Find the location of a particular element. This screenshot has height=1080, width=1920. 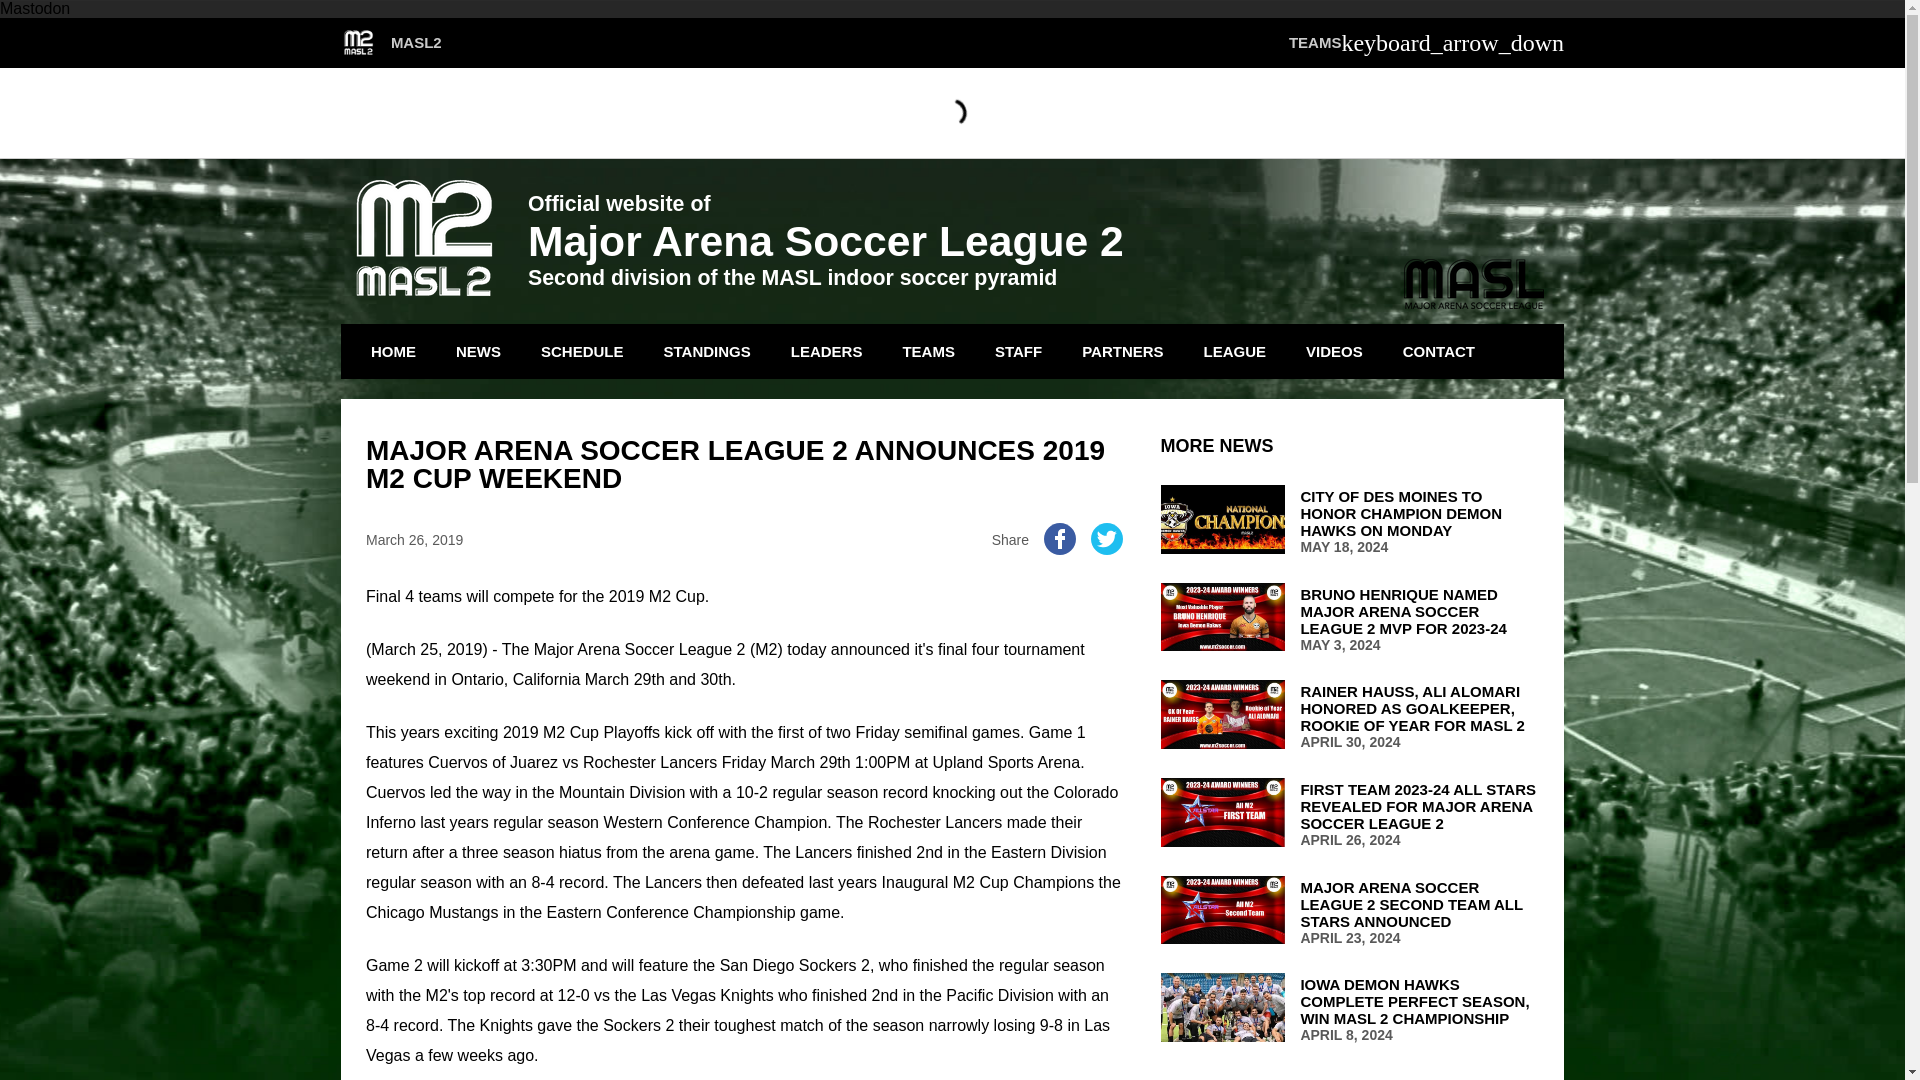

LEADERS is located at coordinates (826, 352).